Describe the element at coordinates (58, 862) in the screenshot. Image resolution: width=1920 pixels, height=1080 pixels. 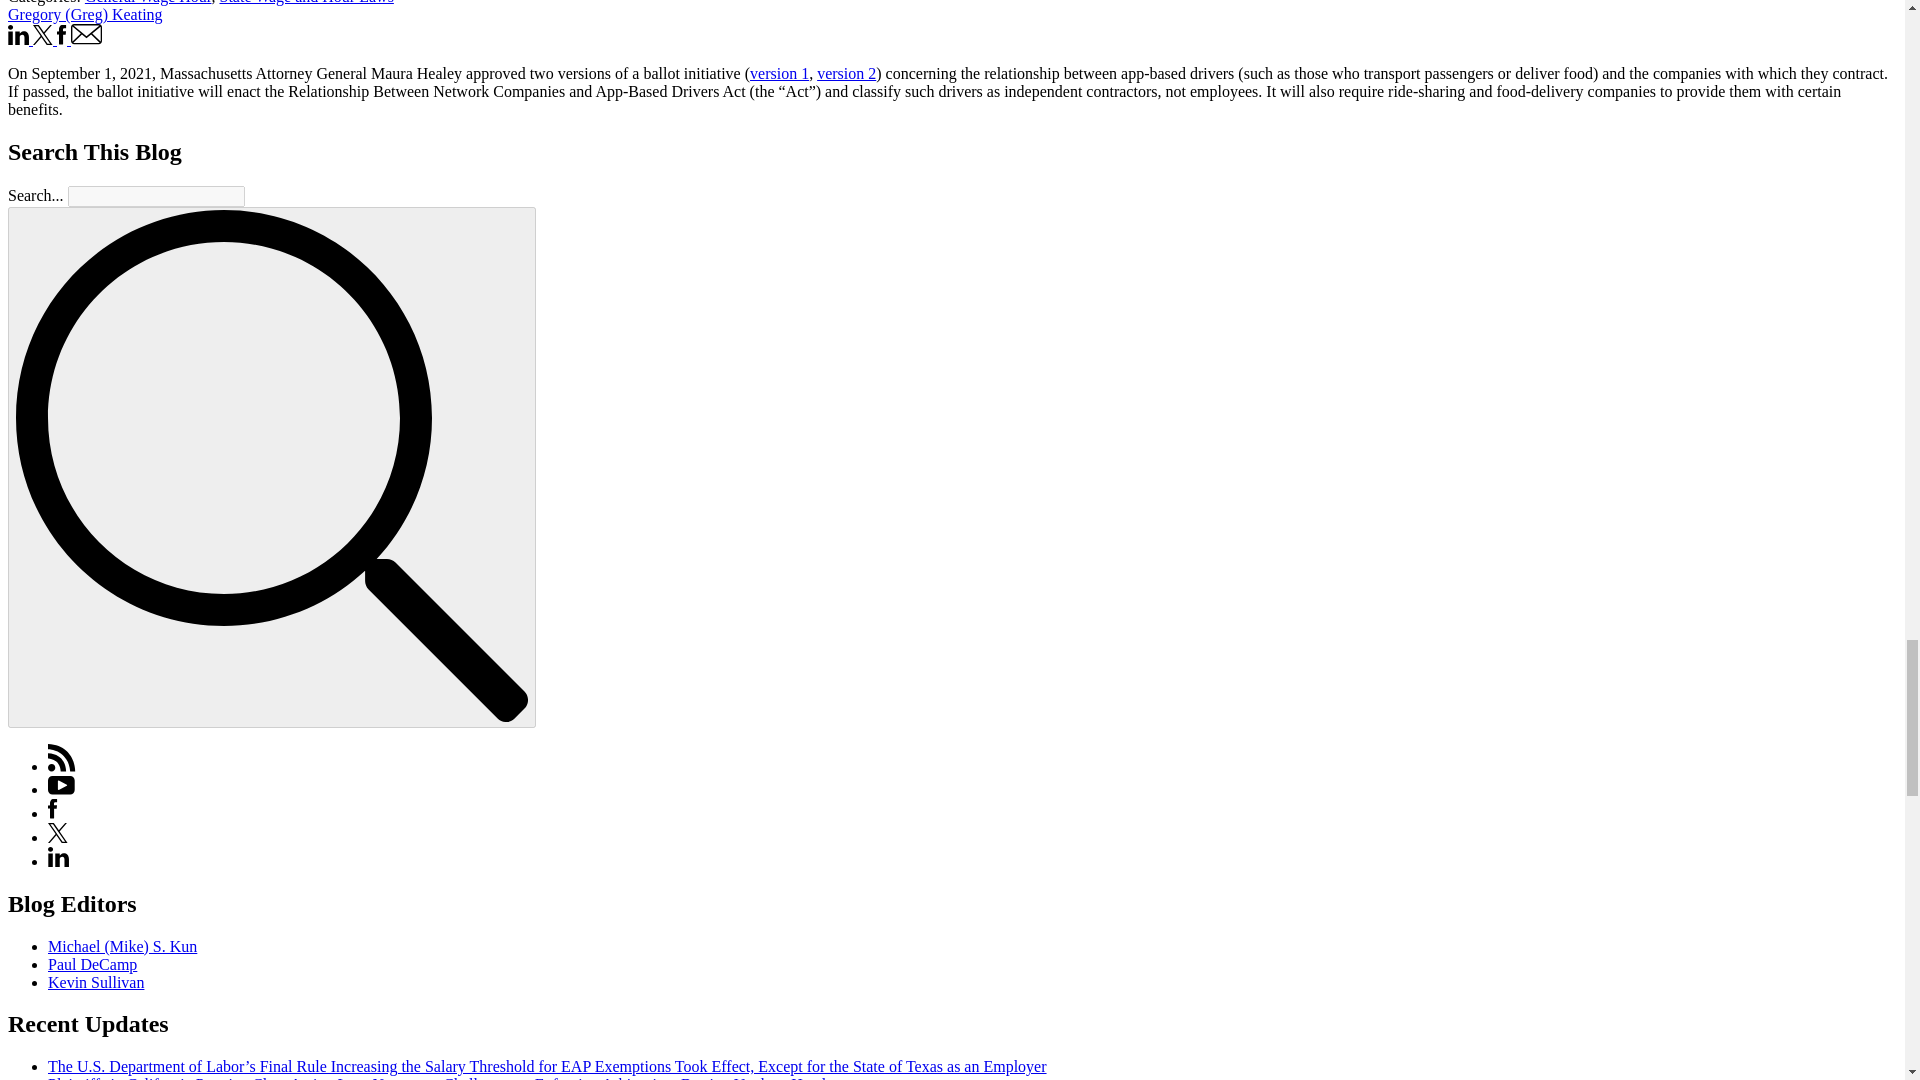
I see `Linkedin` at that location.